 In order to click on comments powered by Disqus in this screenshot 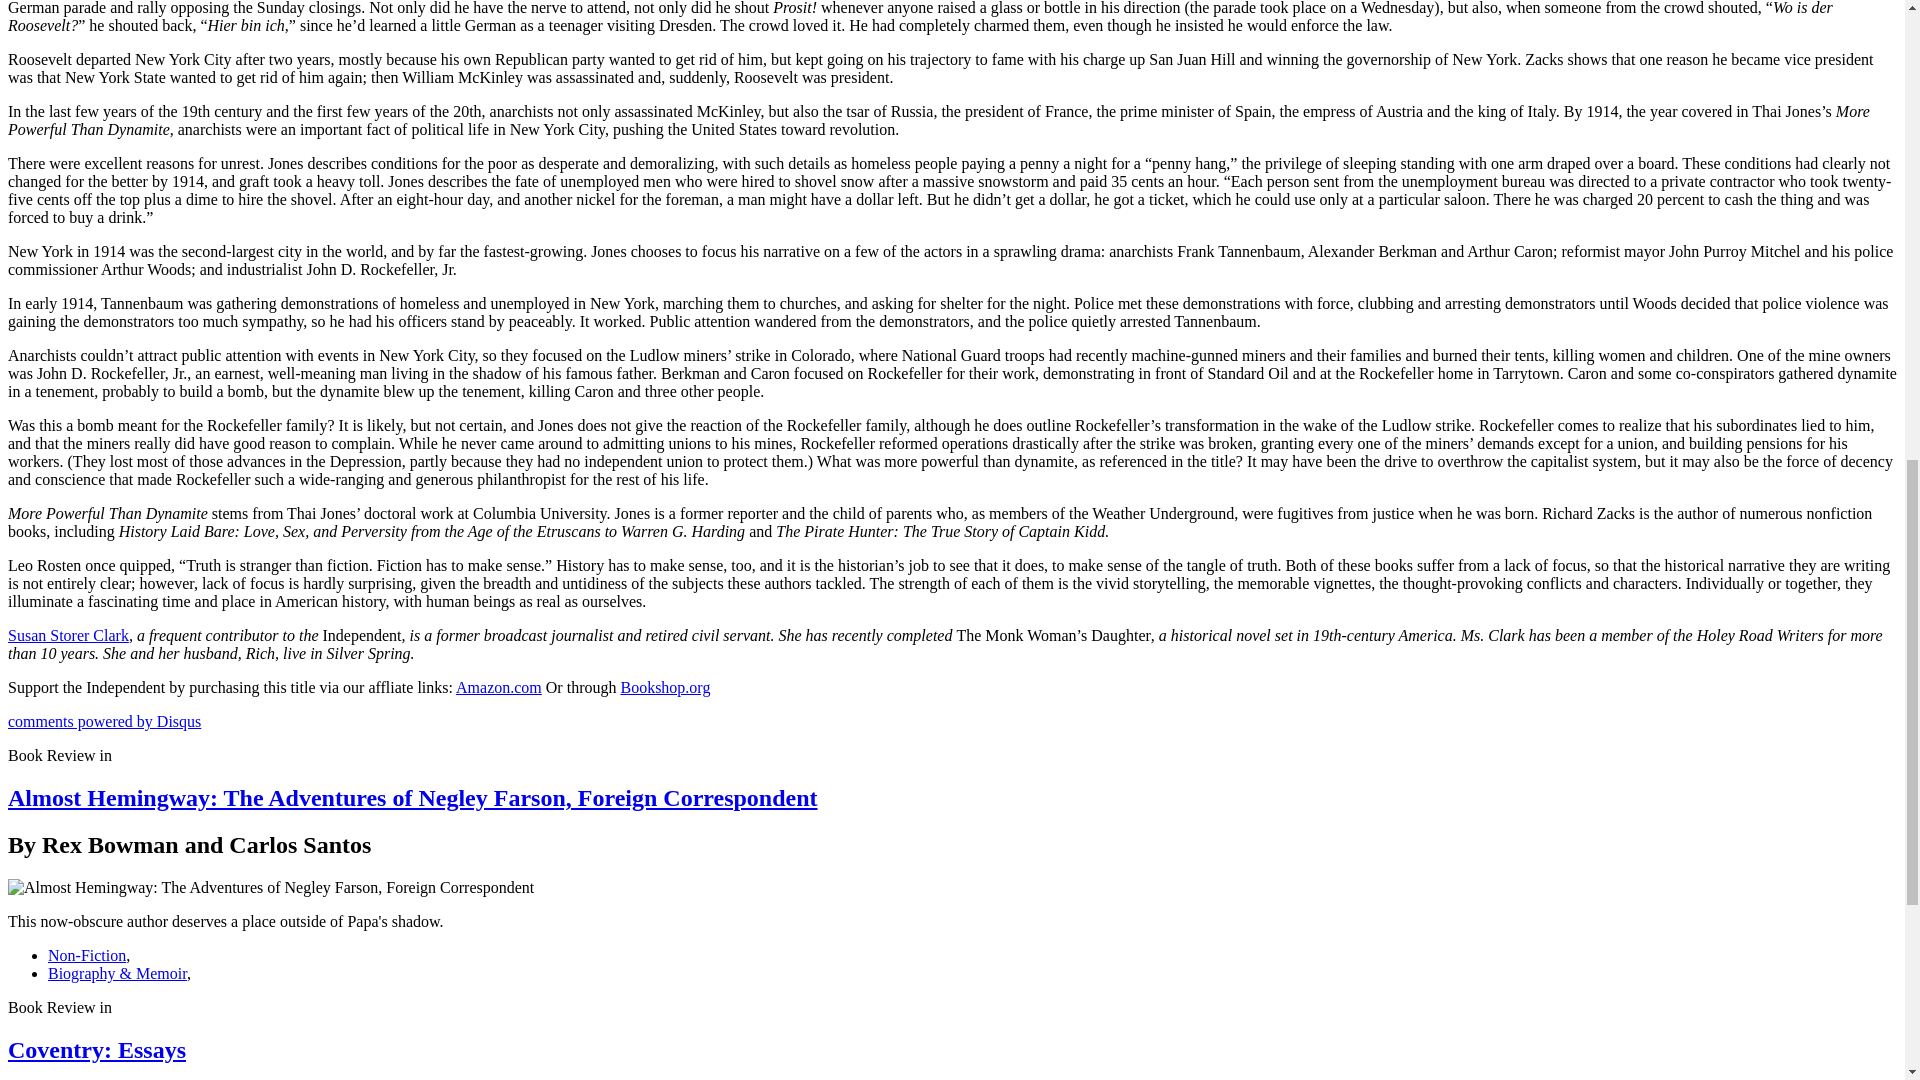, I will do `click(104, 721)`.